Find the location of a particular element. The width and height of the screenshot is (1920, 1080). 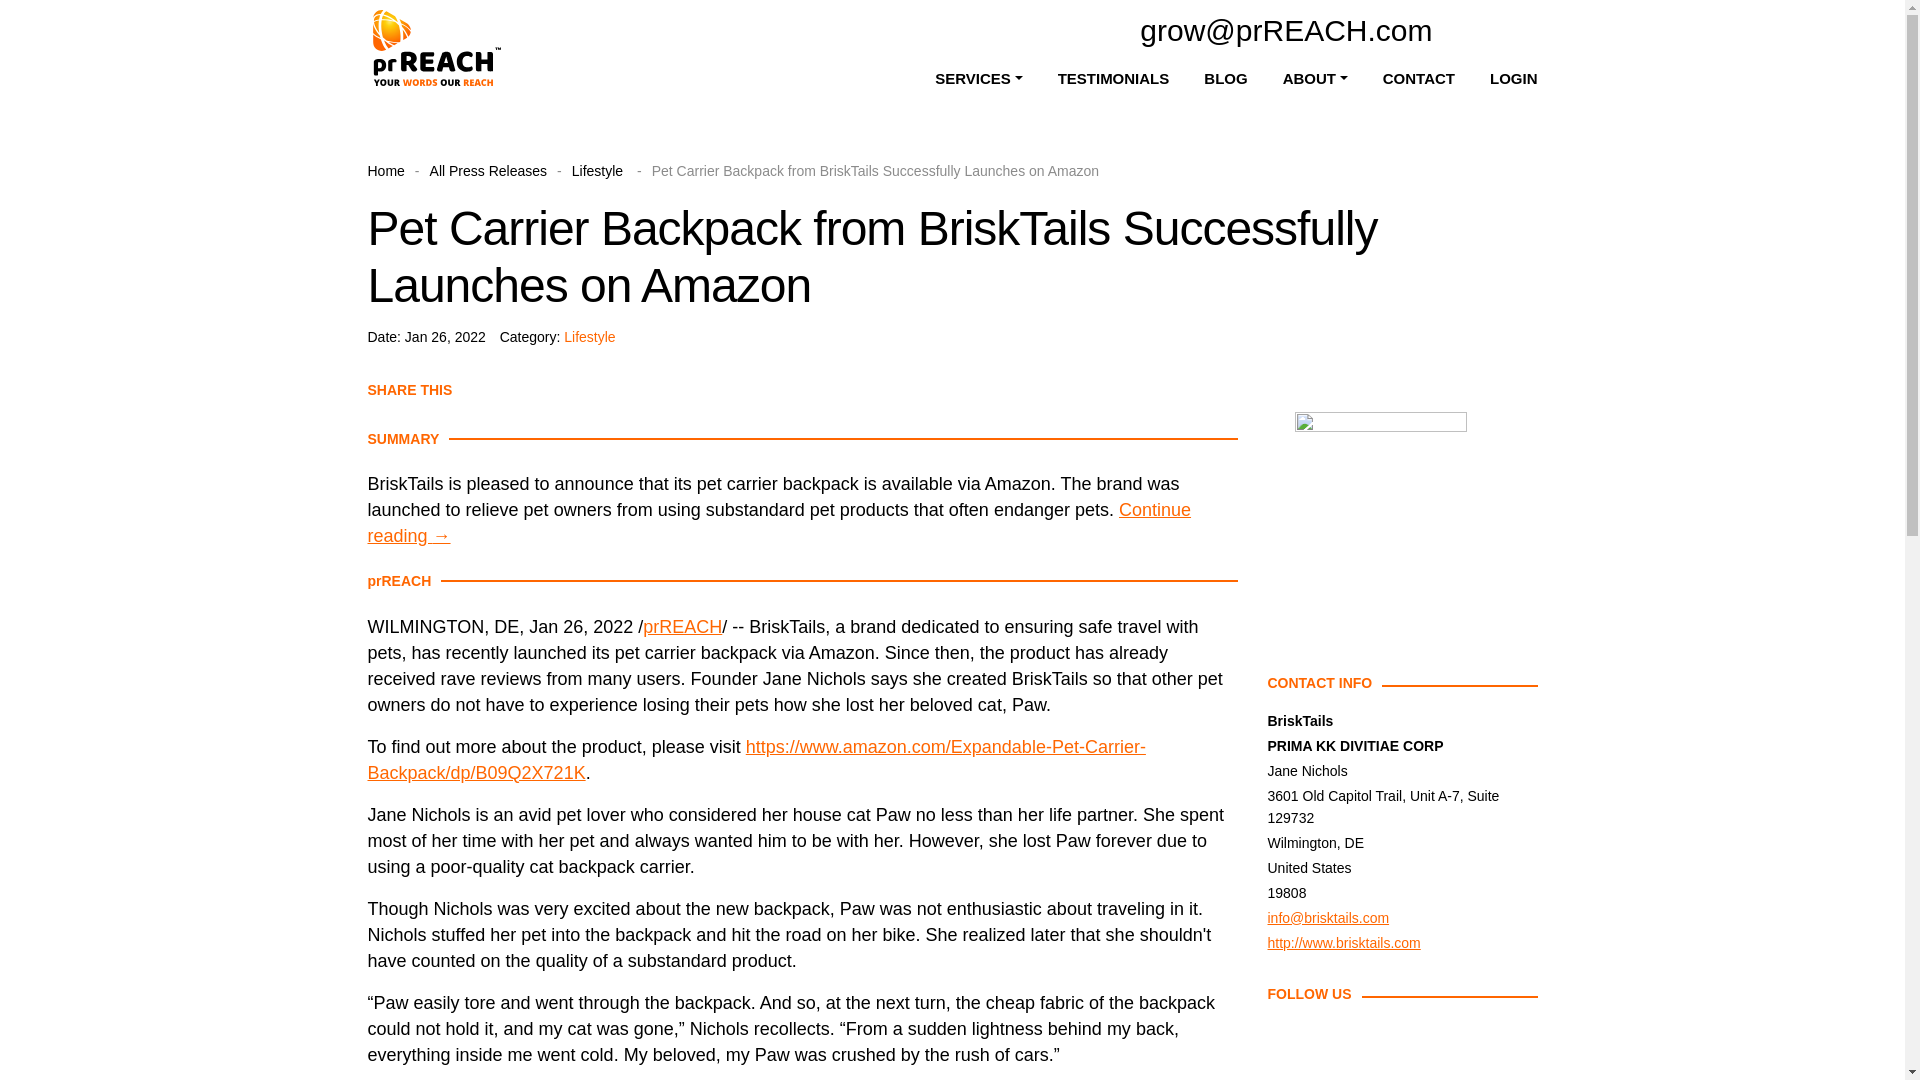

TESTIMONIALS is located at coordinates (1113, 79).